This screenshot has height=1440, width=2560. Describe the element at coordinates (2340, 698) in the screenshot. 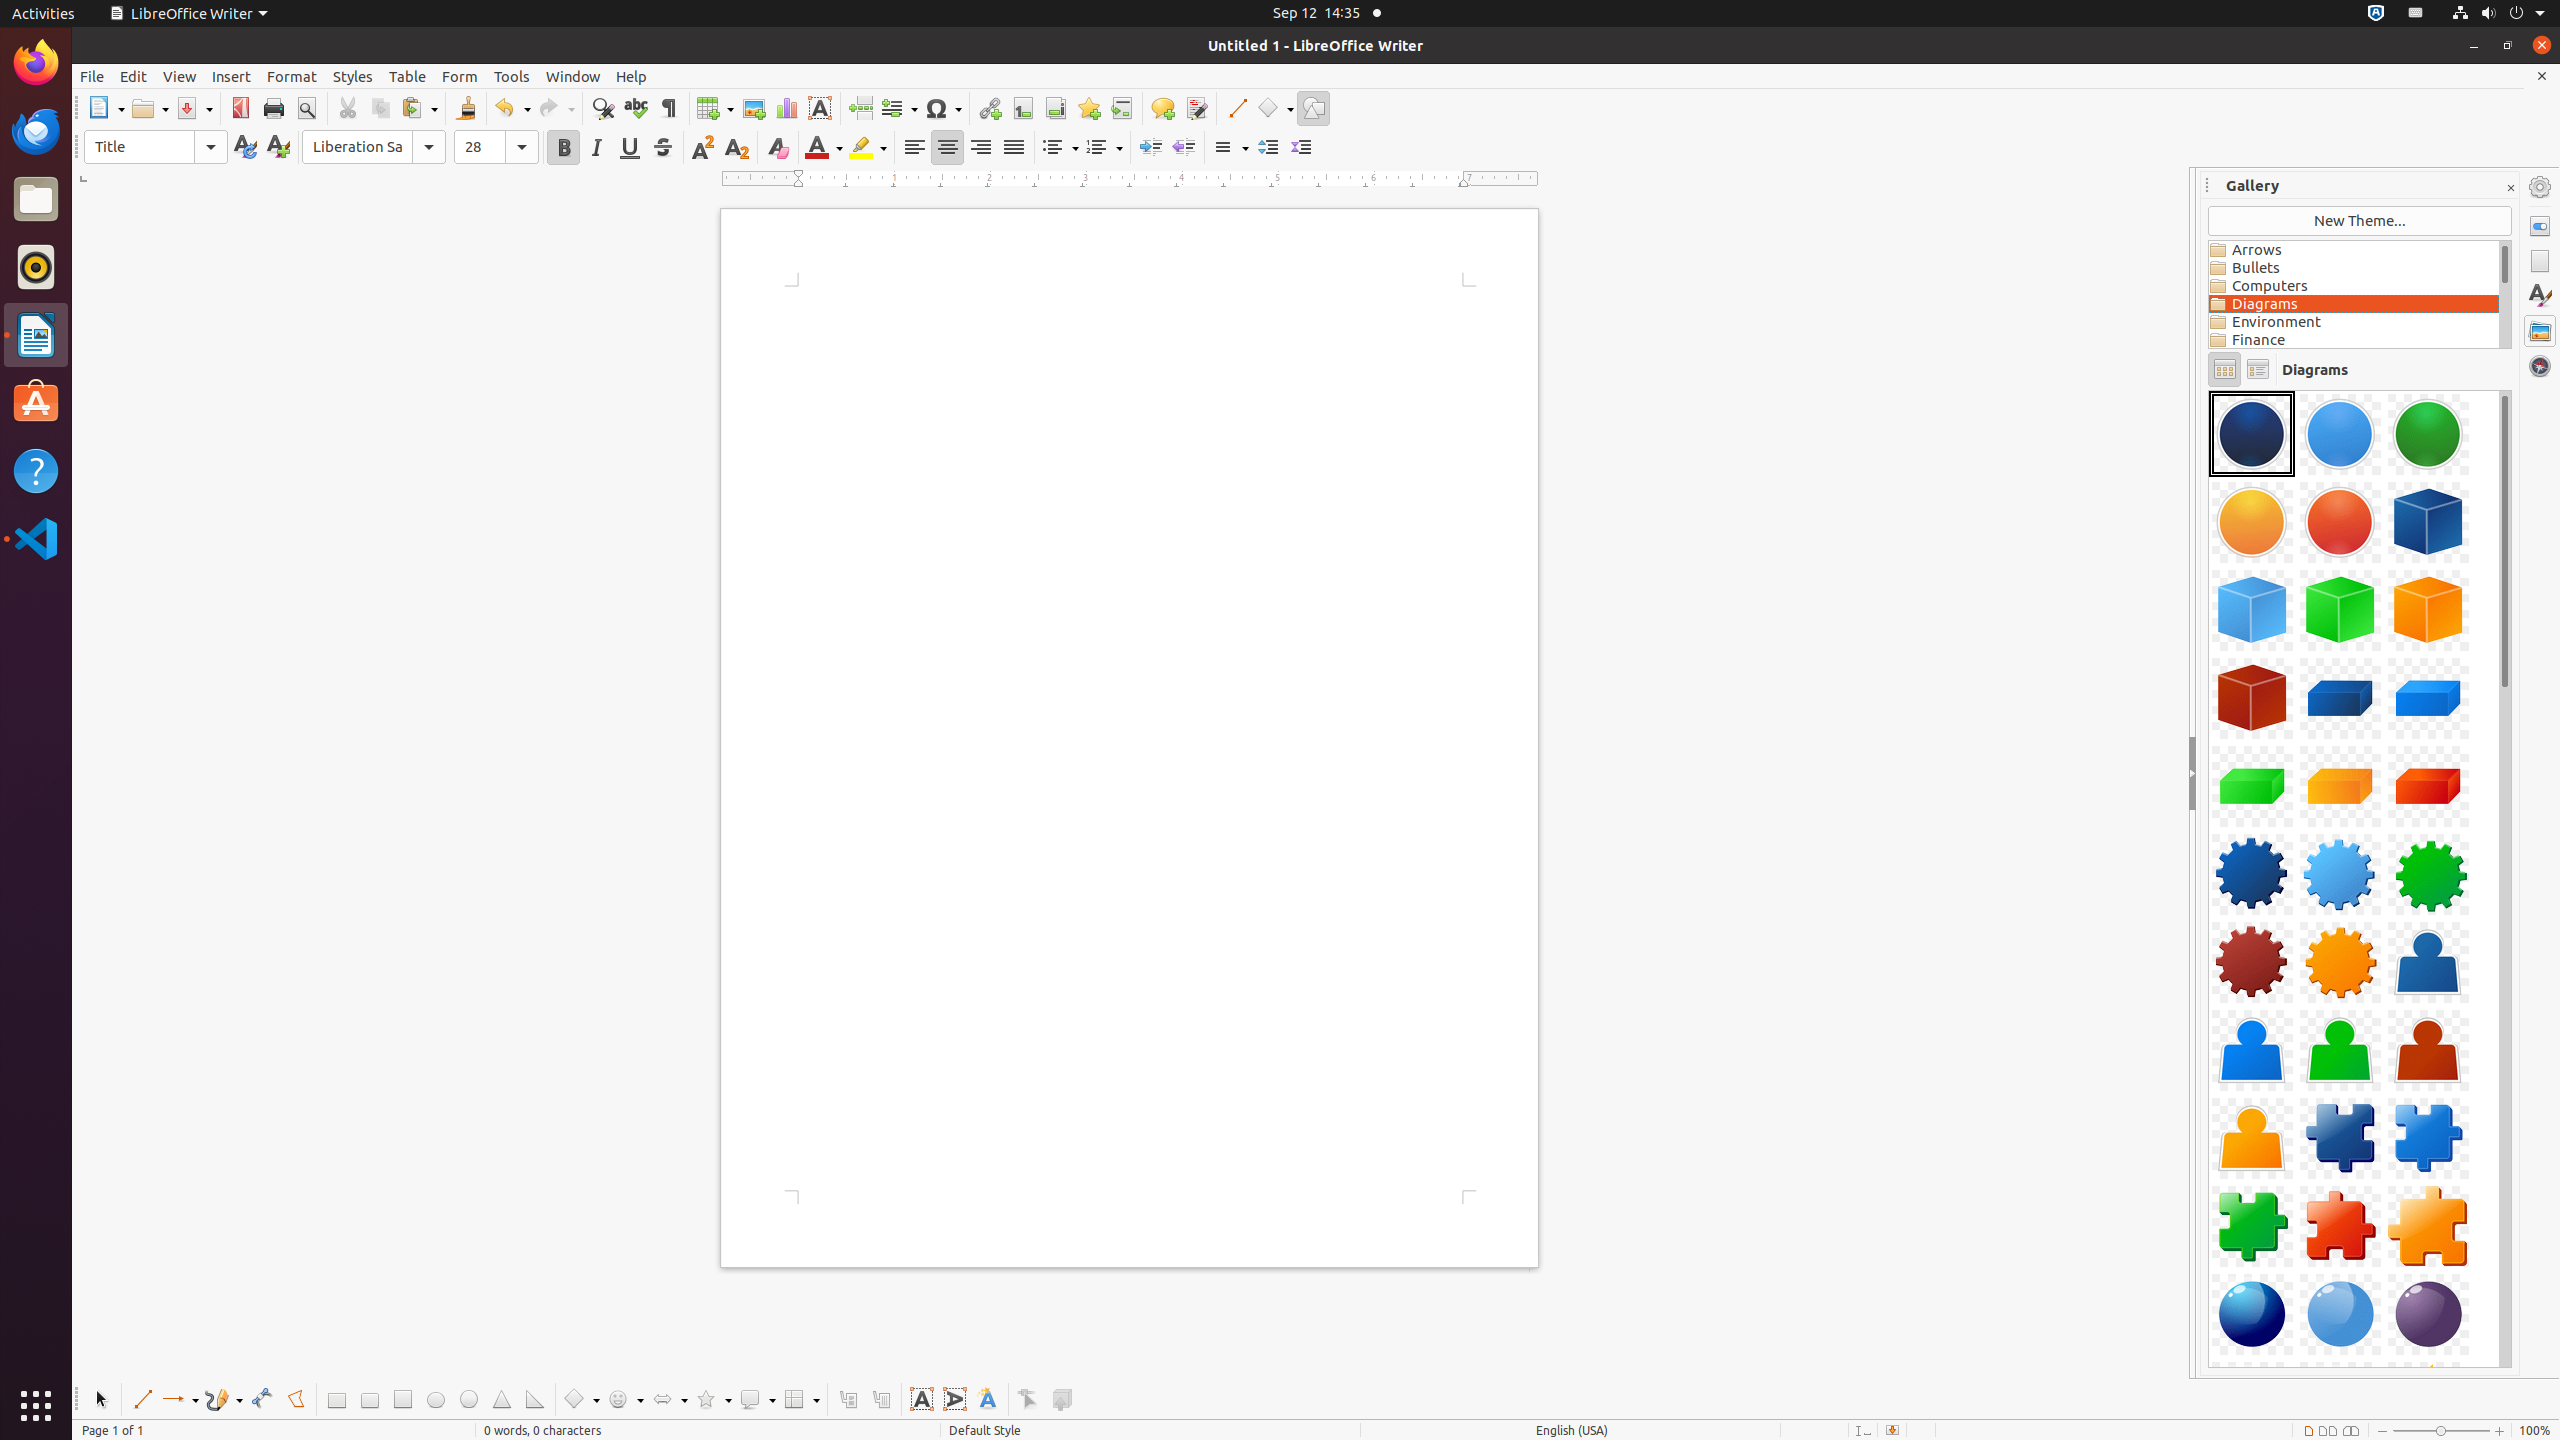

I see `Component-Cuboid01-DarkBlue` at that location.